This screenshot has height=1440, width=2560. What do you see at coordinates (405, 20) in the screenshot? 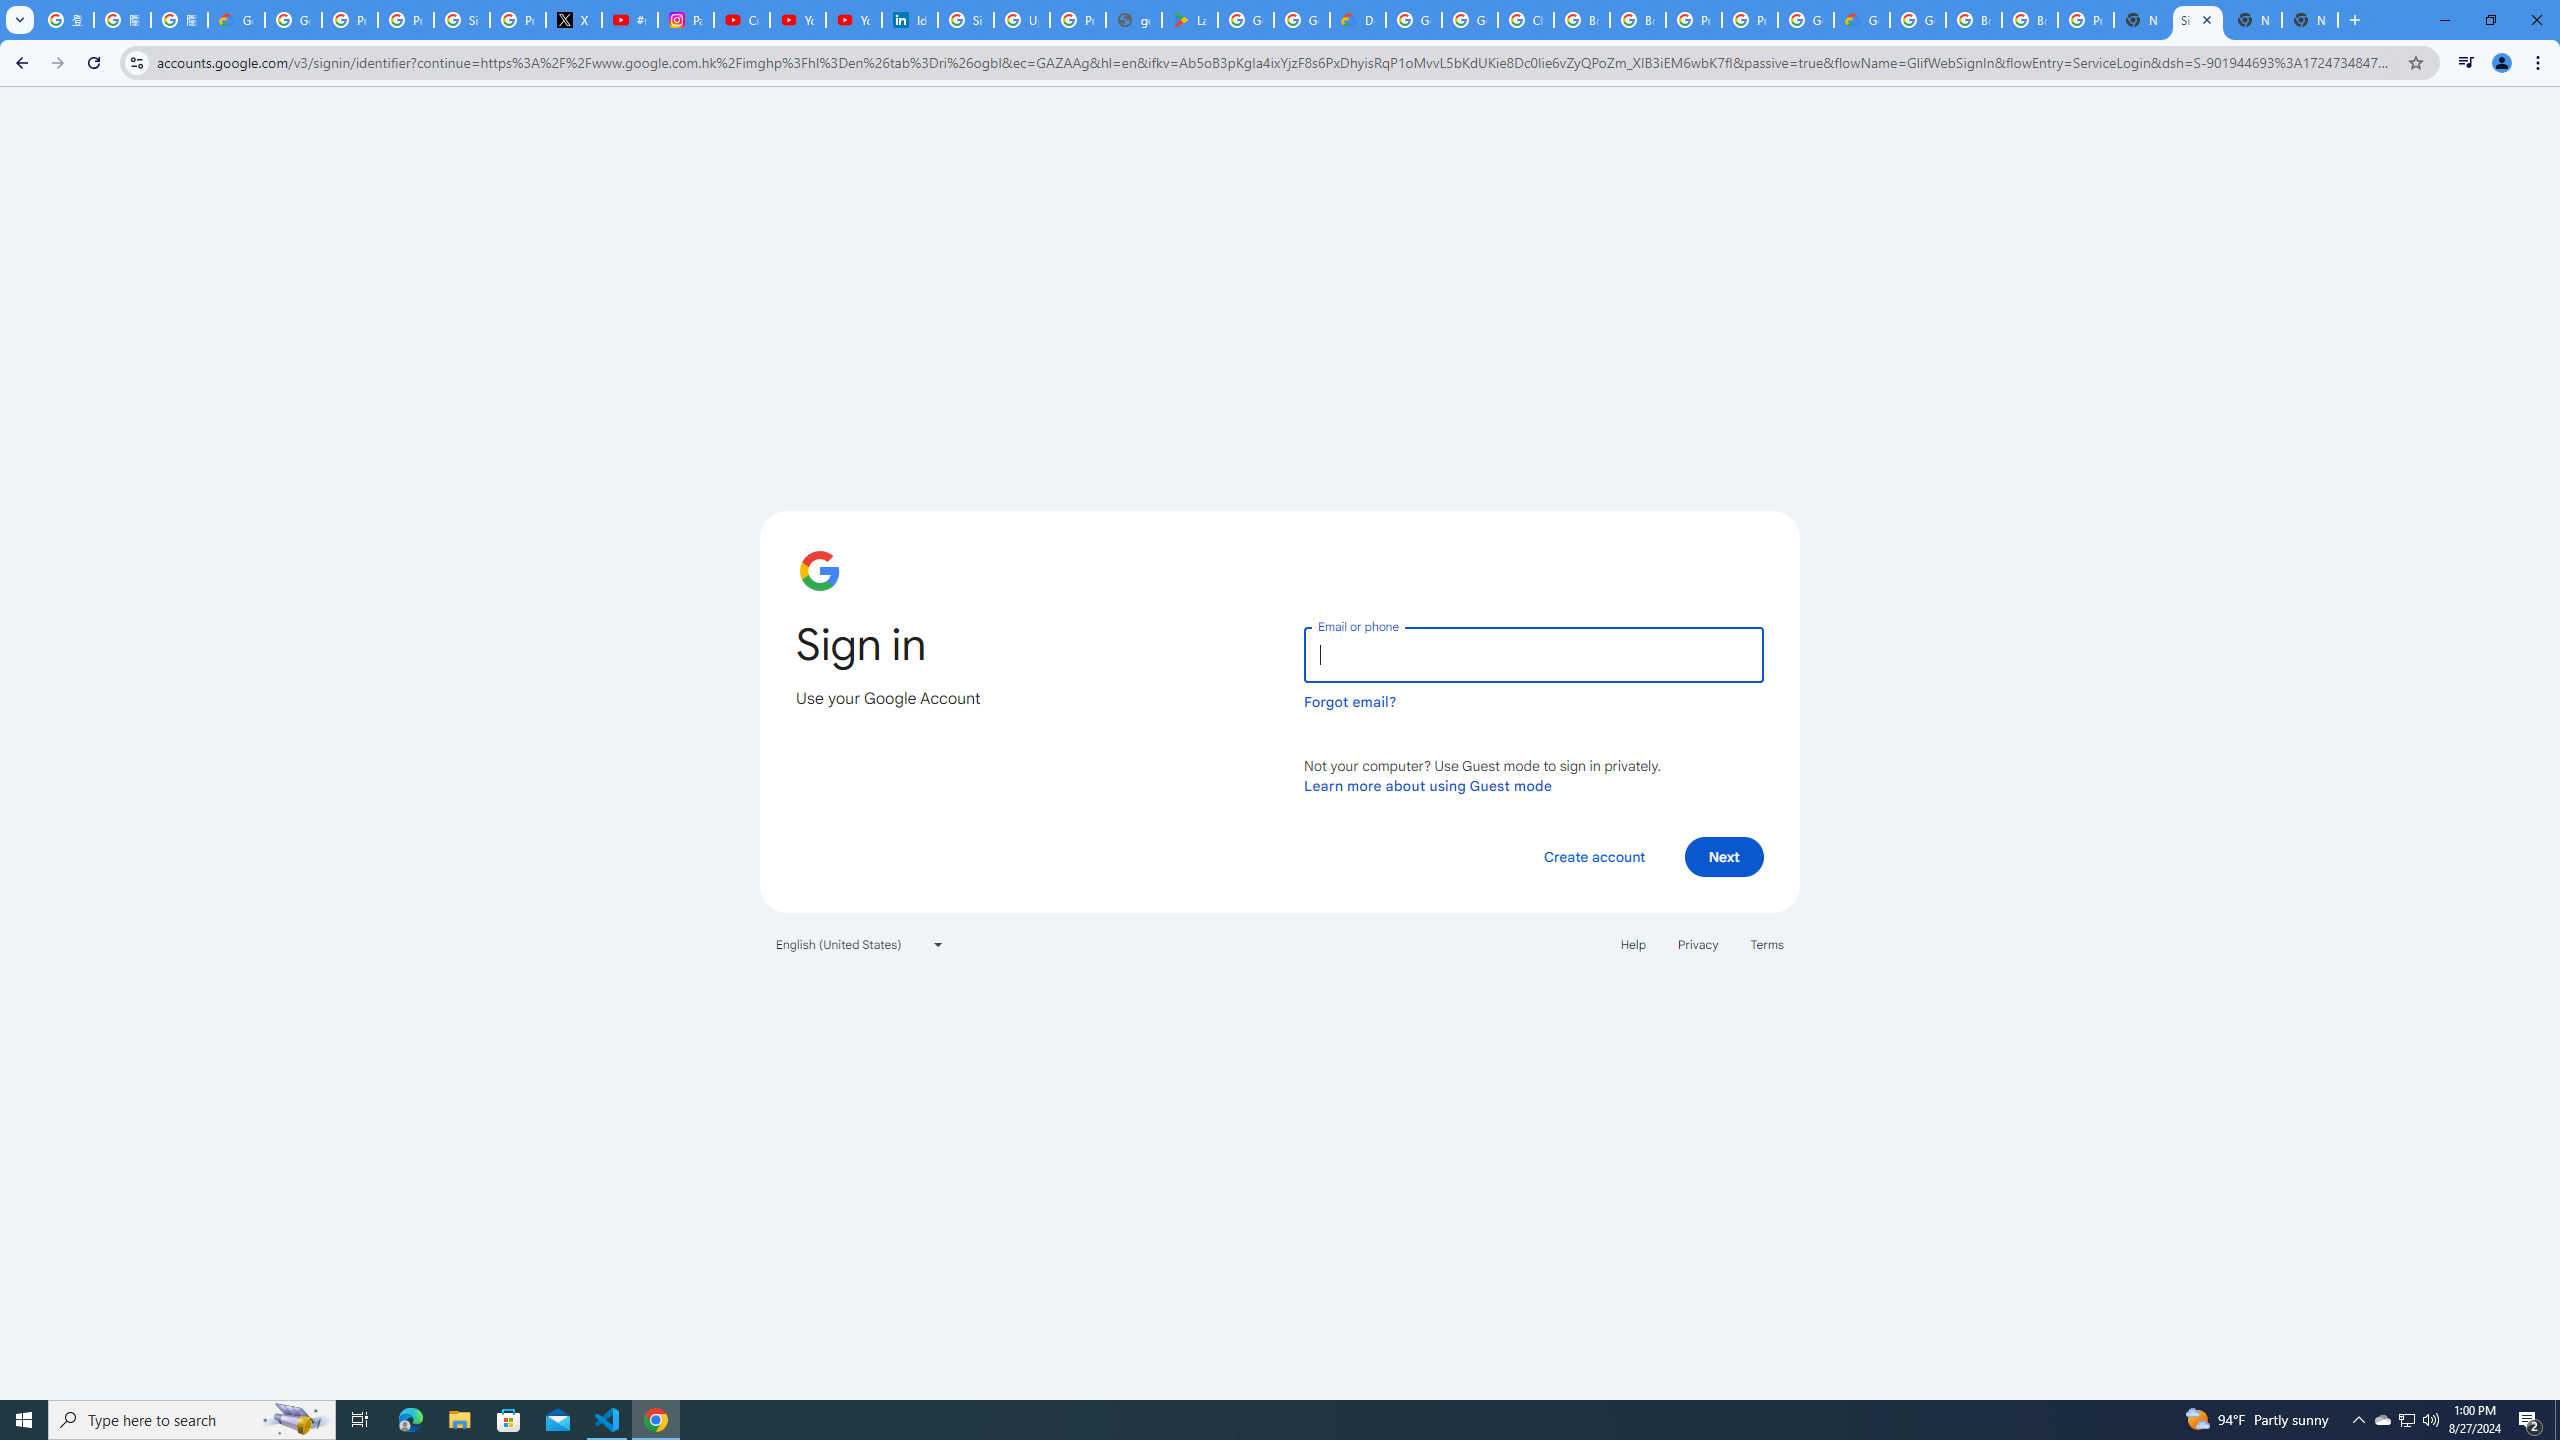
I see `Privacy Help Center - Policies Help` at bounding box center [405, 20].